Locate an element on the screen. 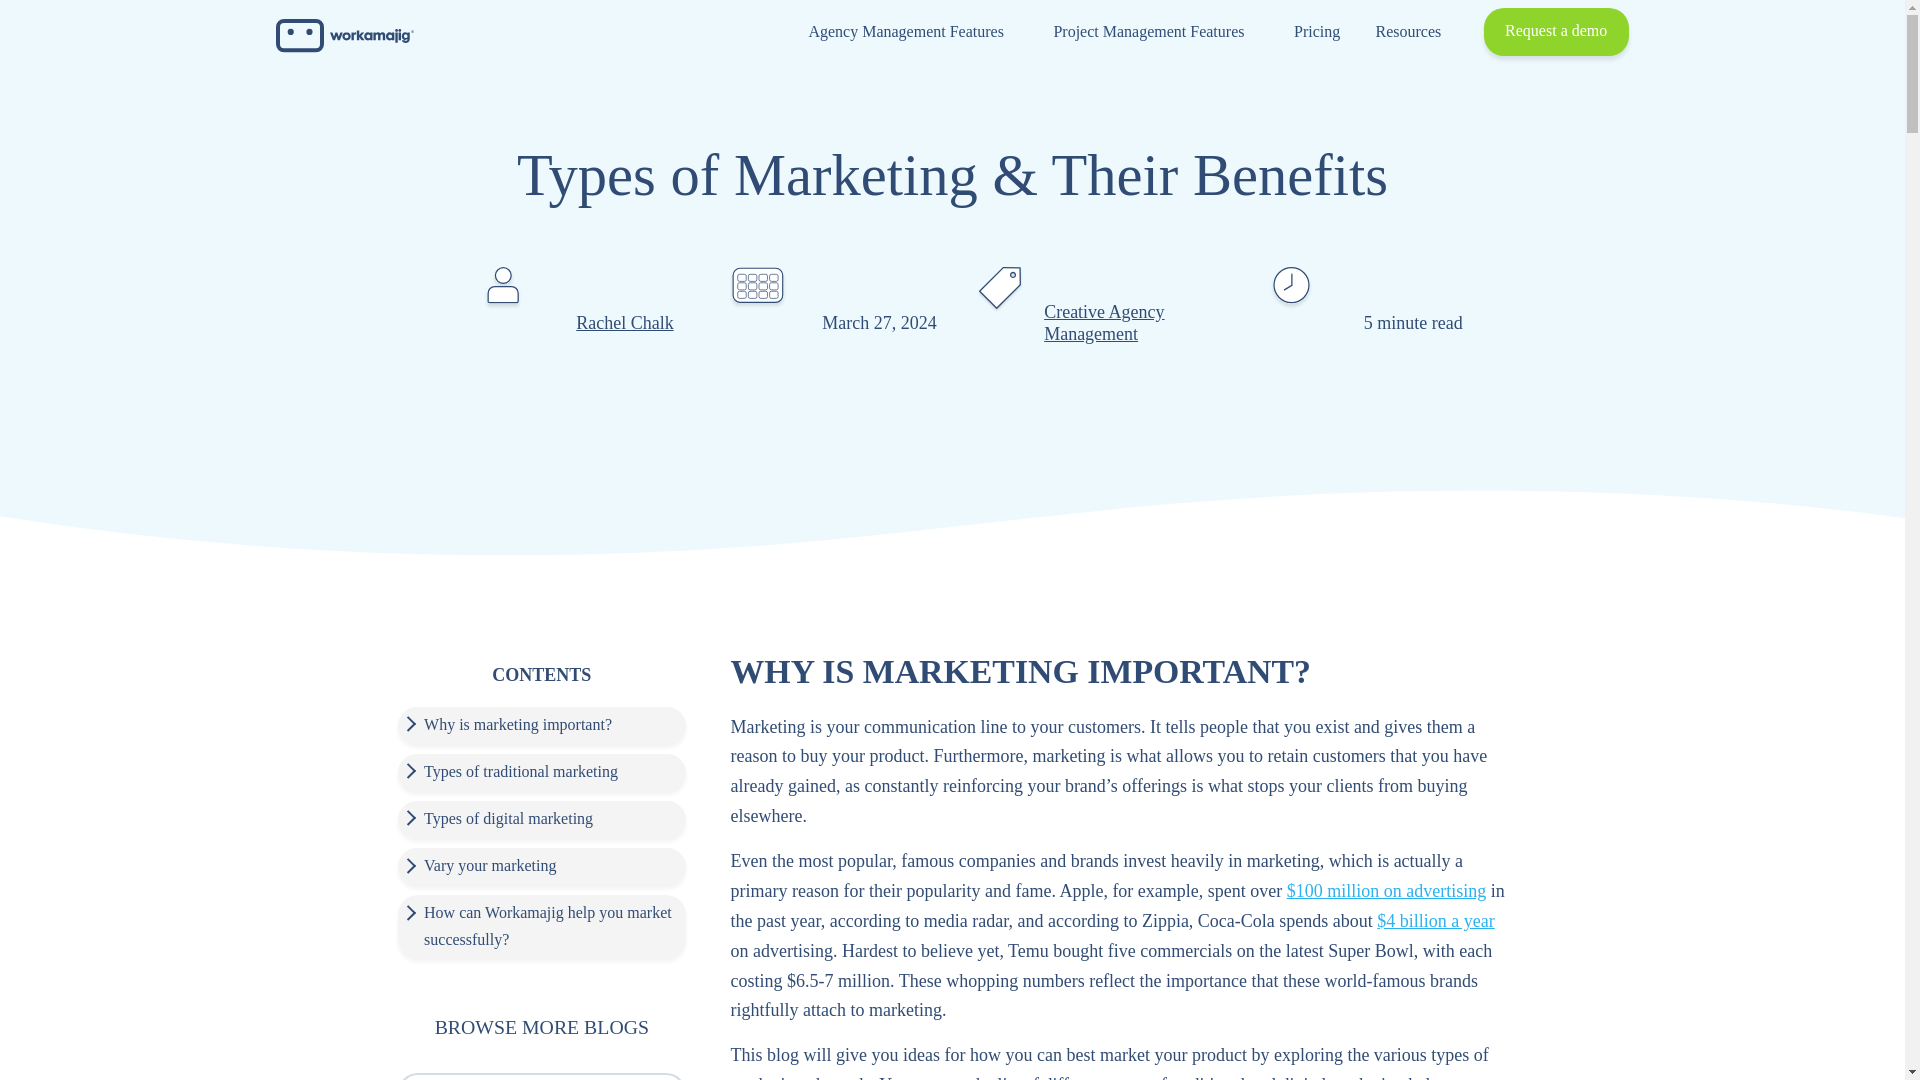  Request a demo is located at coordinates (1556, 32).